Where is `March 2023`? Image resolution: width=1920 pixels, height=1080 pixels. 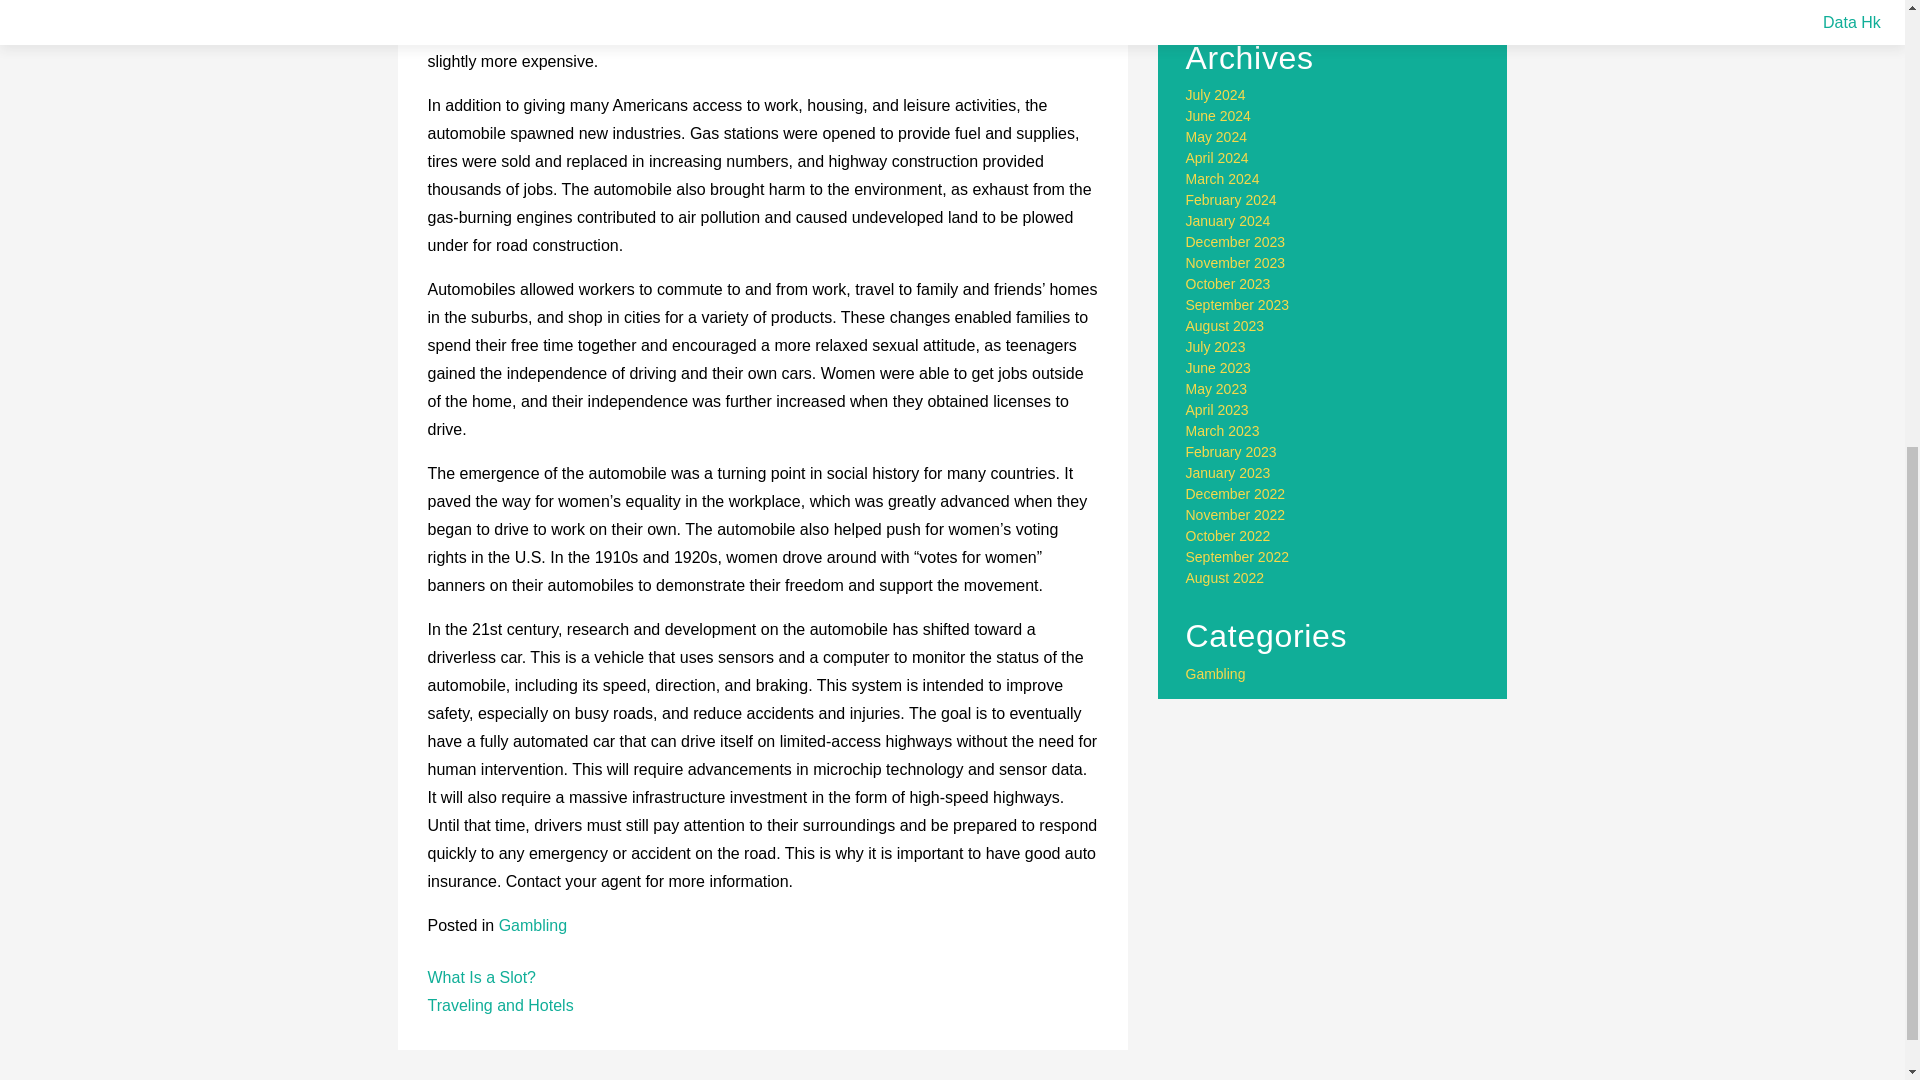 March 2023 is located at coordinates (1222, 430).